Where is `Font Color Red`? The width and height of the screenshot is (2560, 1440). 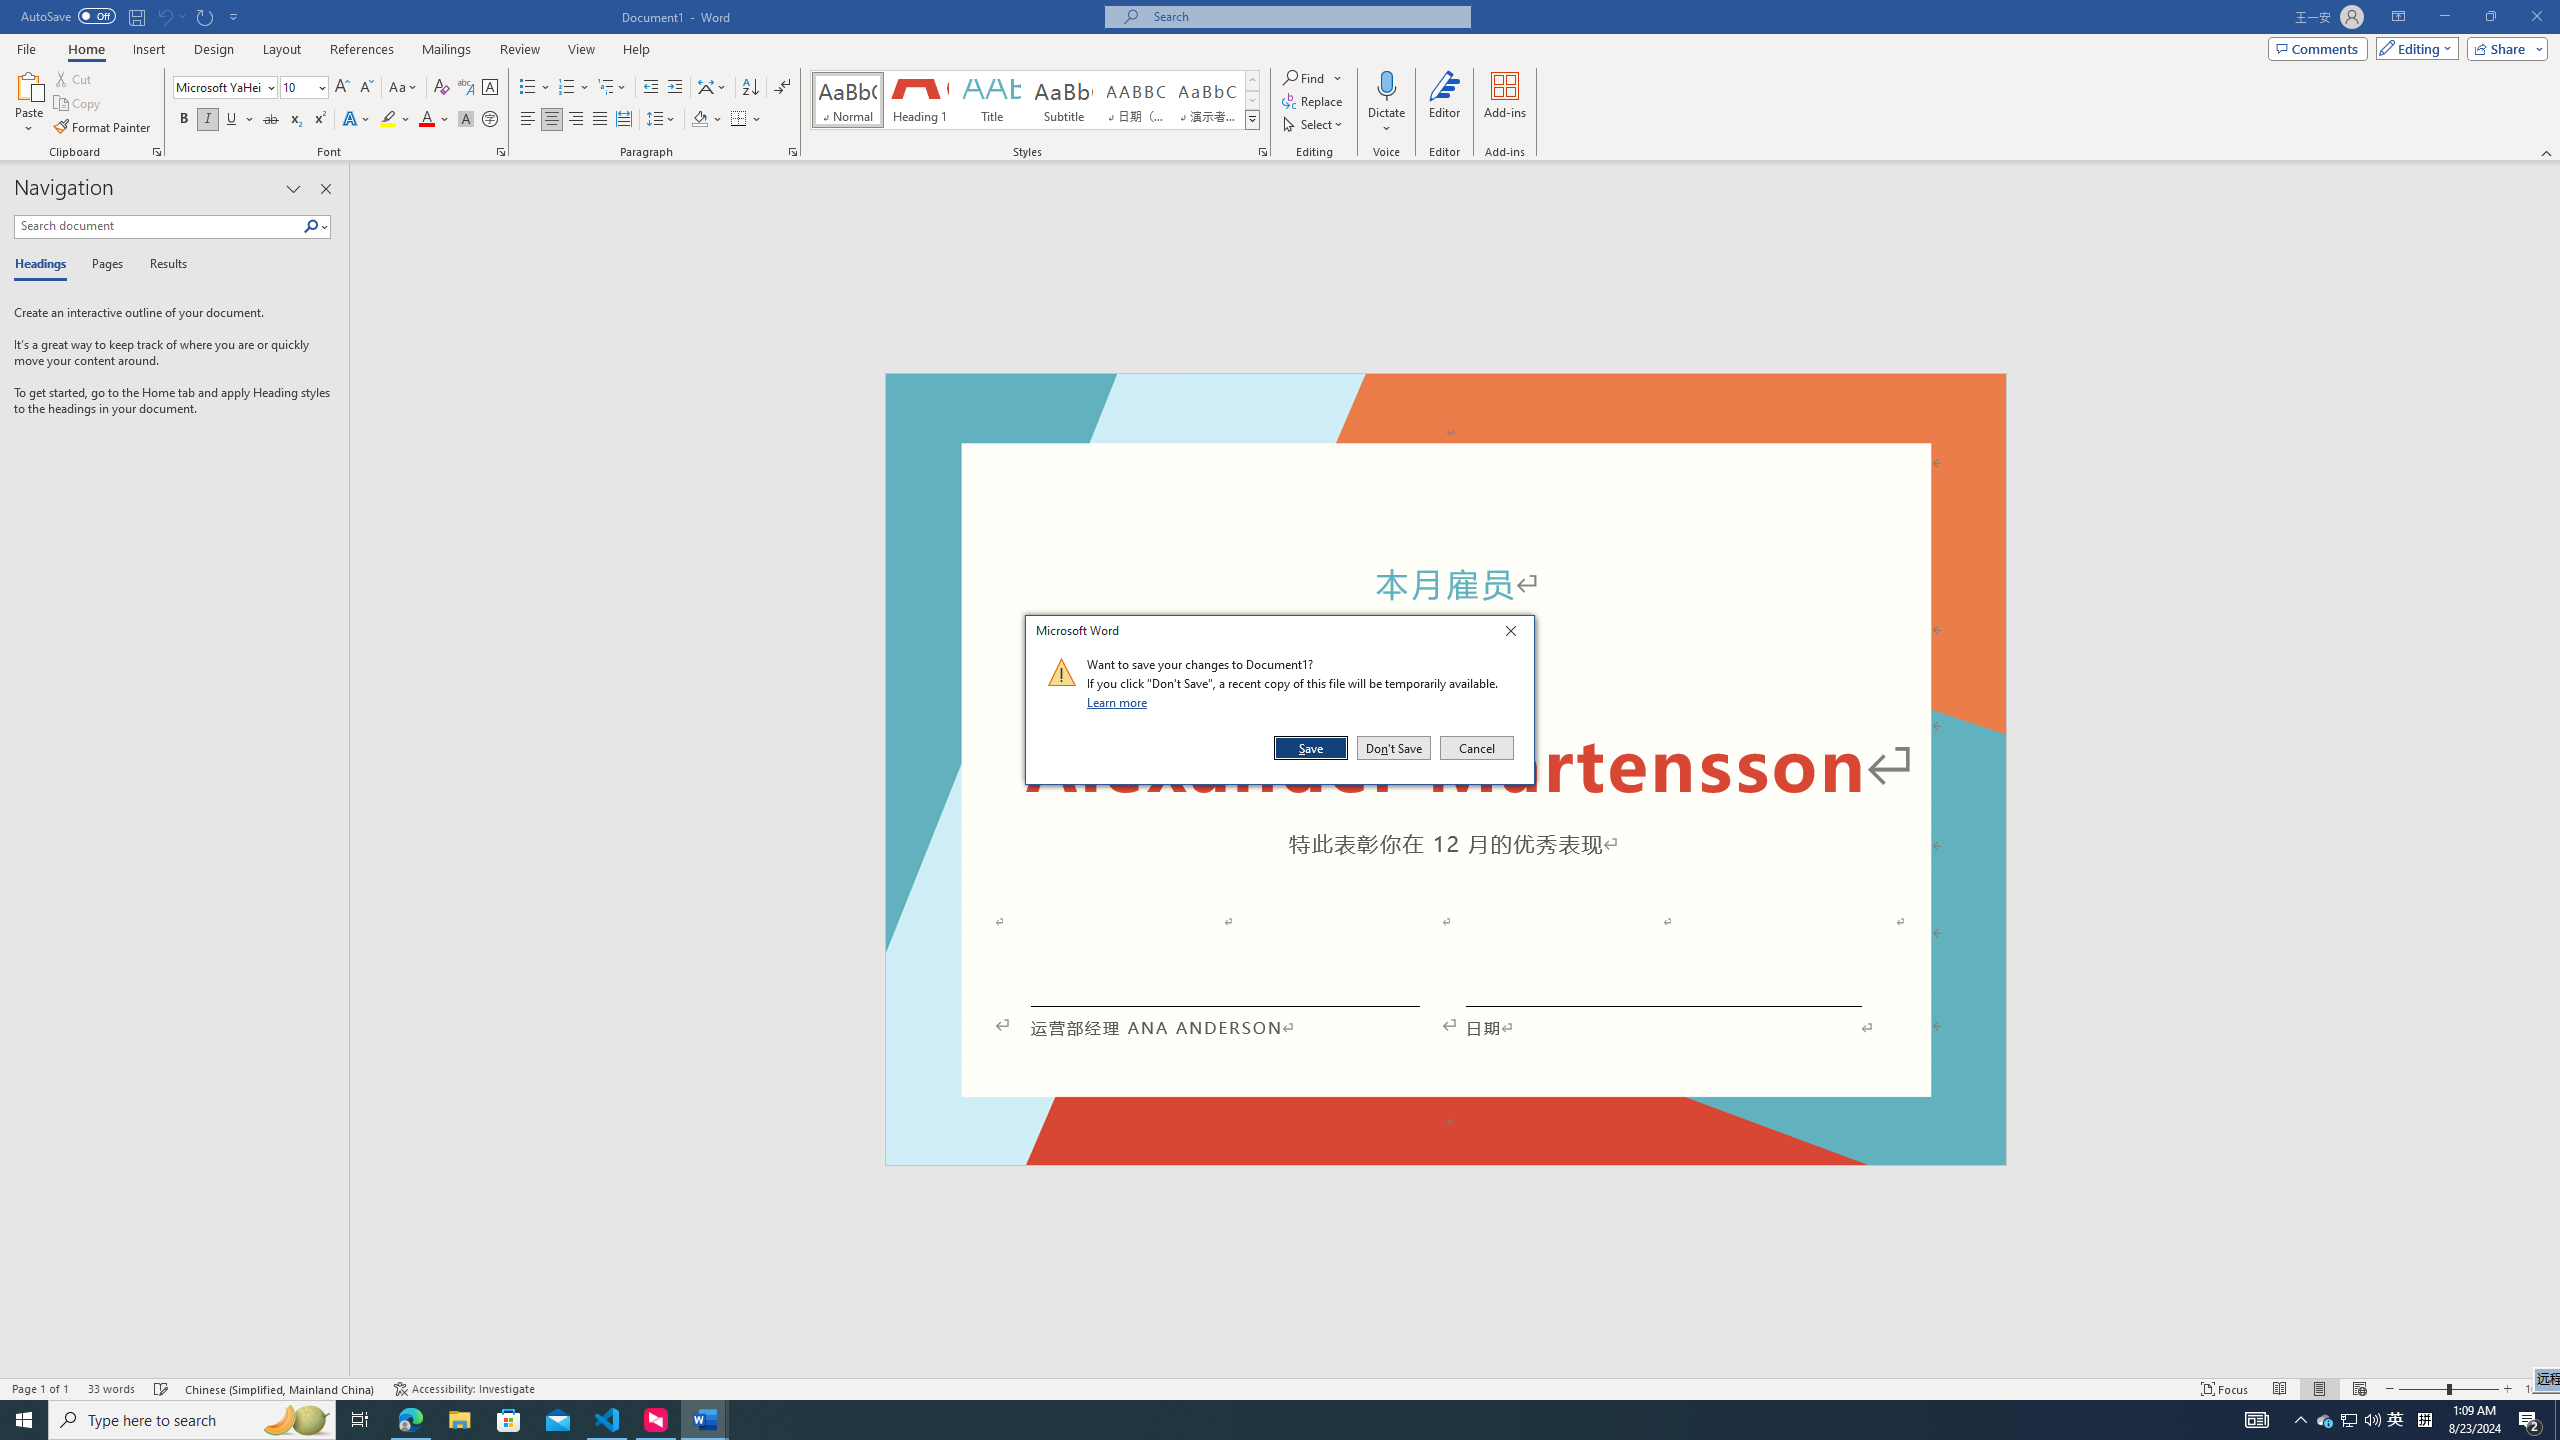 Font Color Red is located at coordinates (426, 120).